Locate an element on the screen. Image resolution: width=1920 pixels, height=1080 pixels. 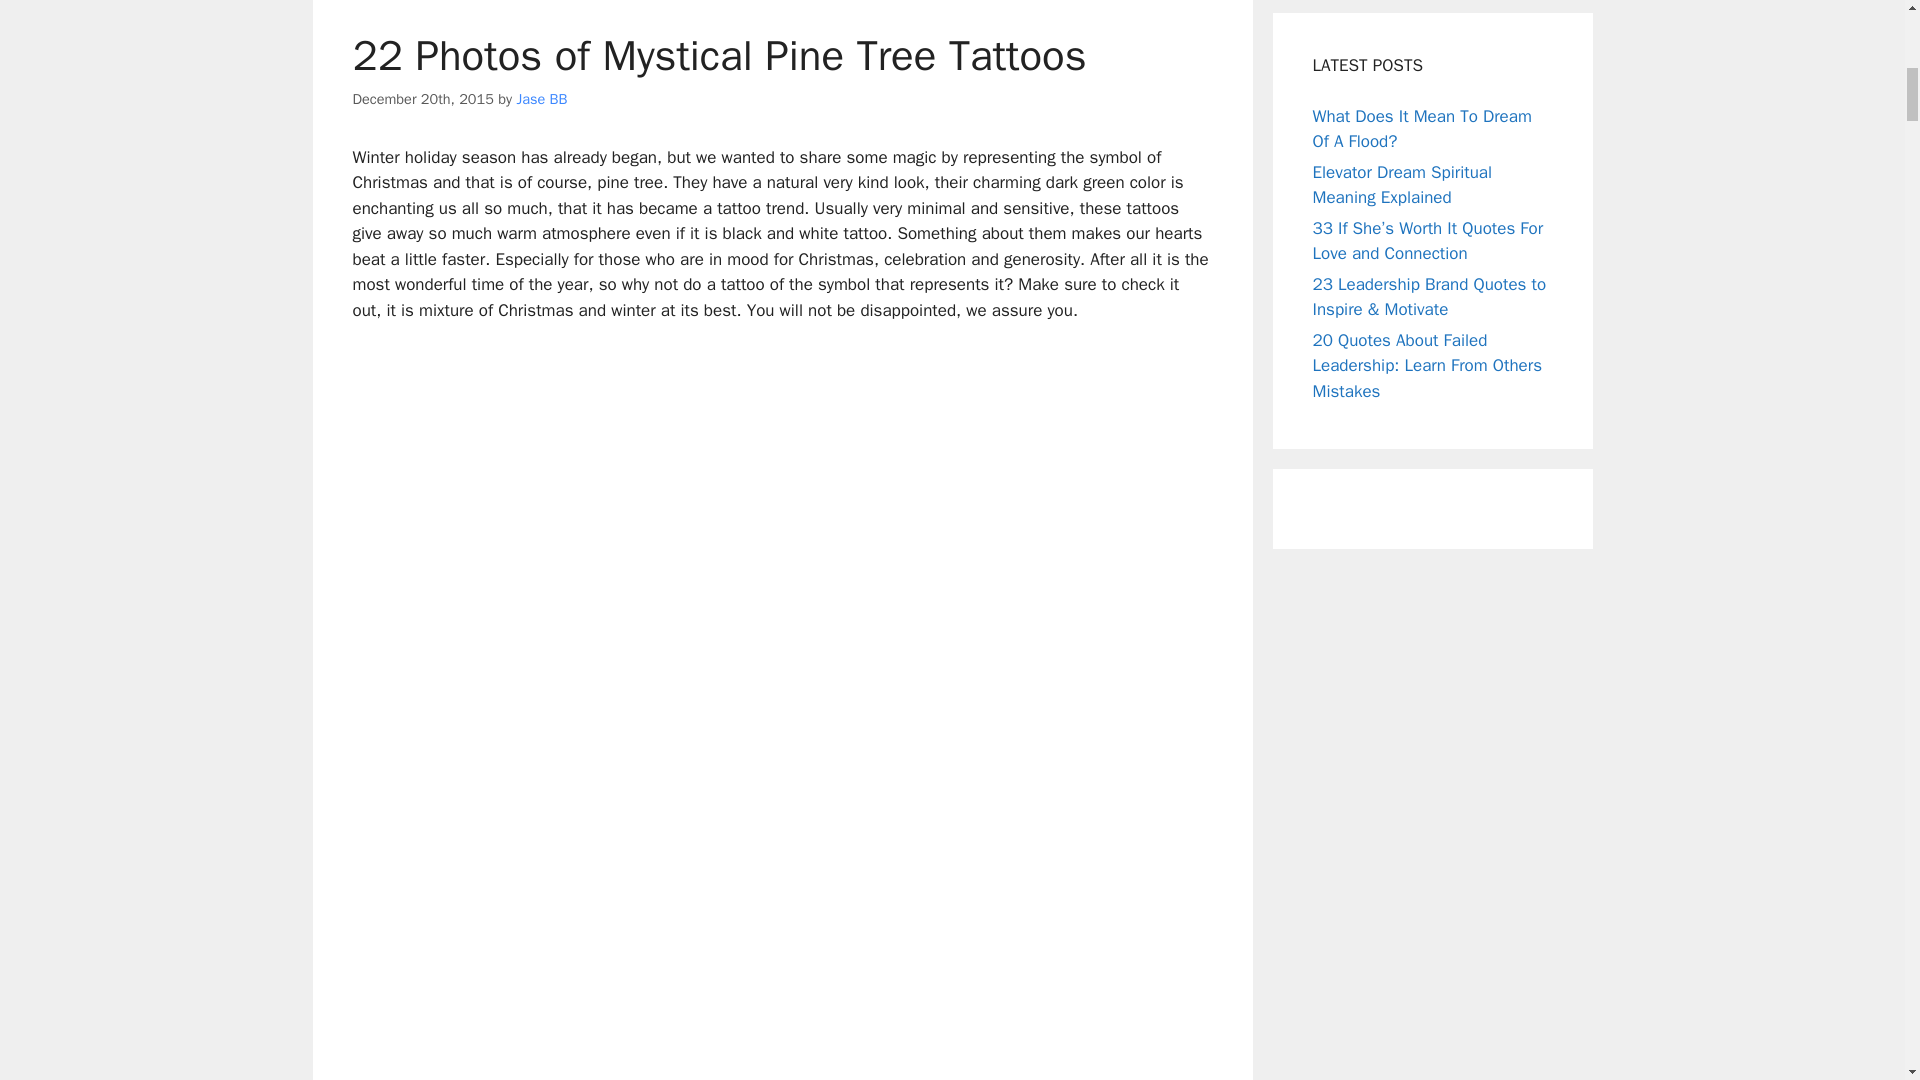
Elevator Dream Spiritual Meaning Explained is located at coordinates (1401, 186).